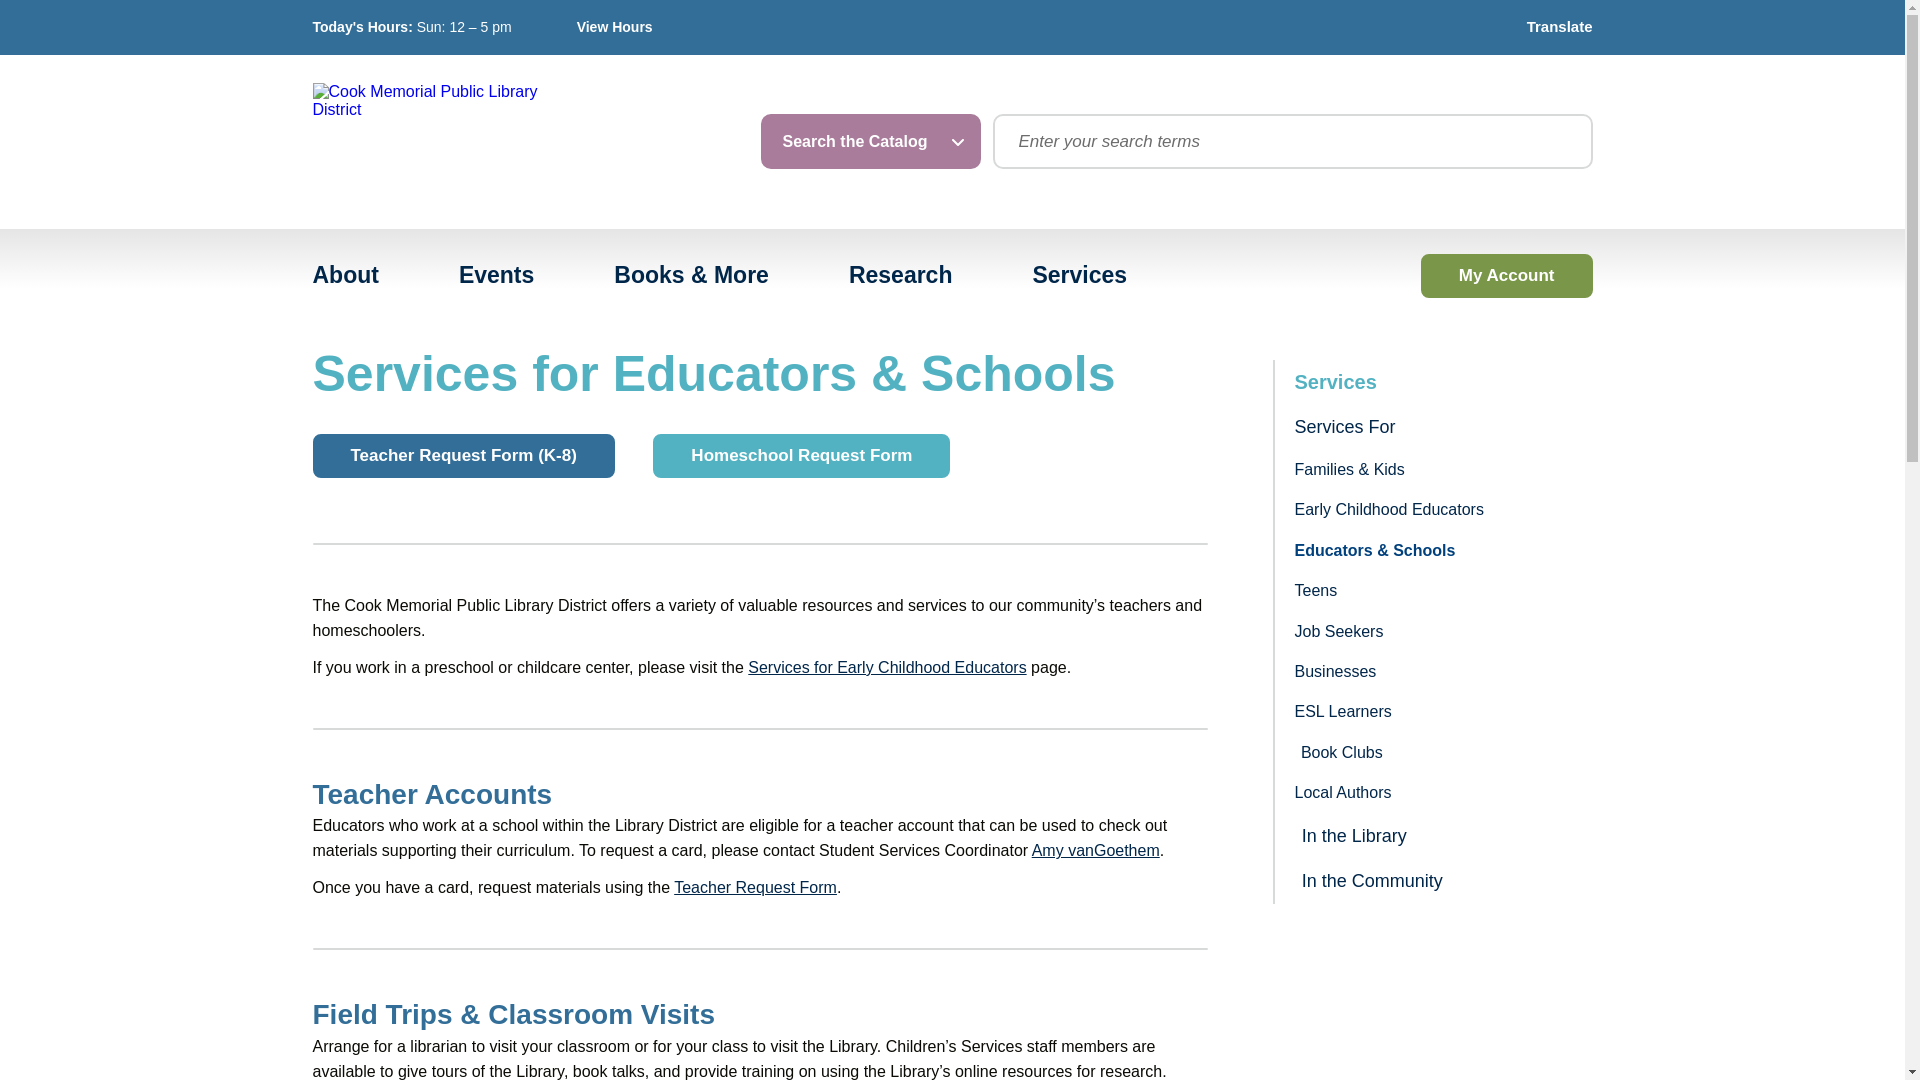  Describe the element at coordinates (496, 276) in the screenshot. I see `Events` at that location.